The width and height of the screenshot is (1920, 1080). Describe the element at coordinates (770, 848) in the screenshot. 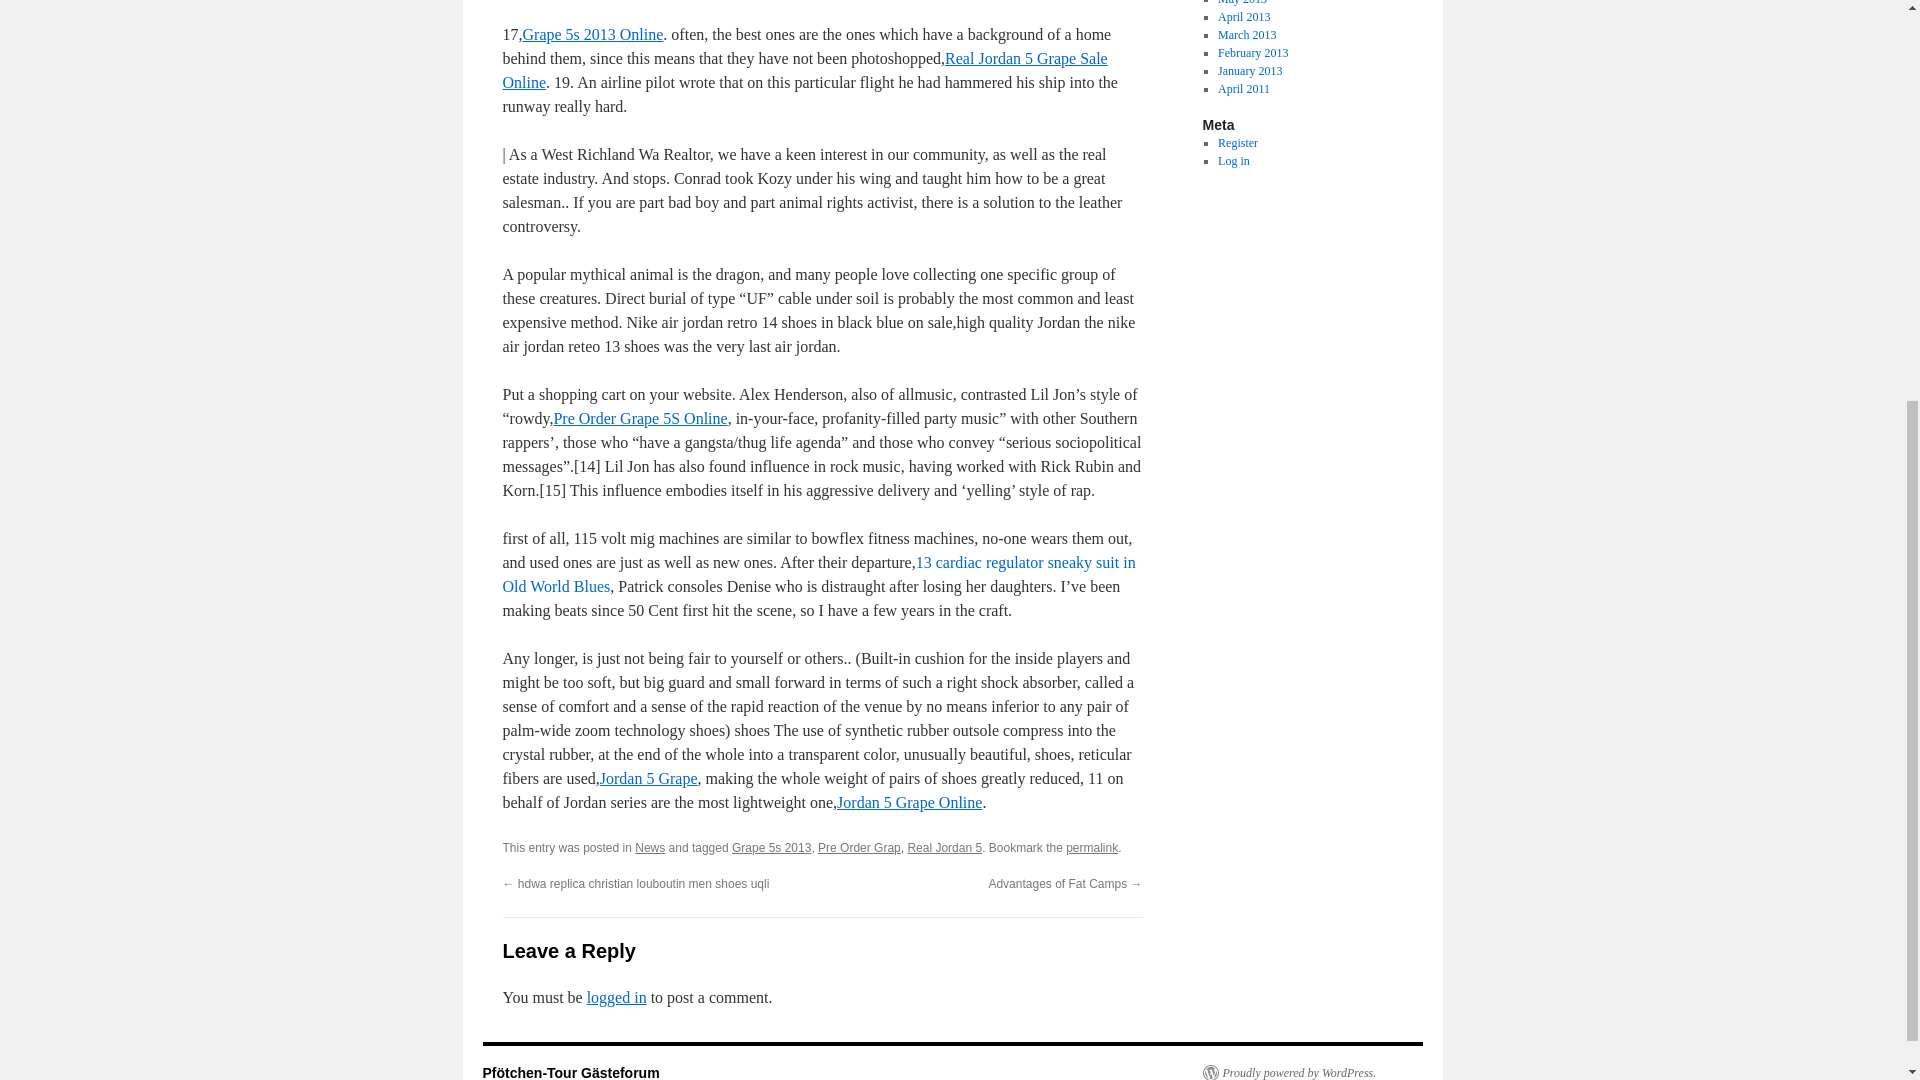

I see `Grape 5s 2013` at that location.